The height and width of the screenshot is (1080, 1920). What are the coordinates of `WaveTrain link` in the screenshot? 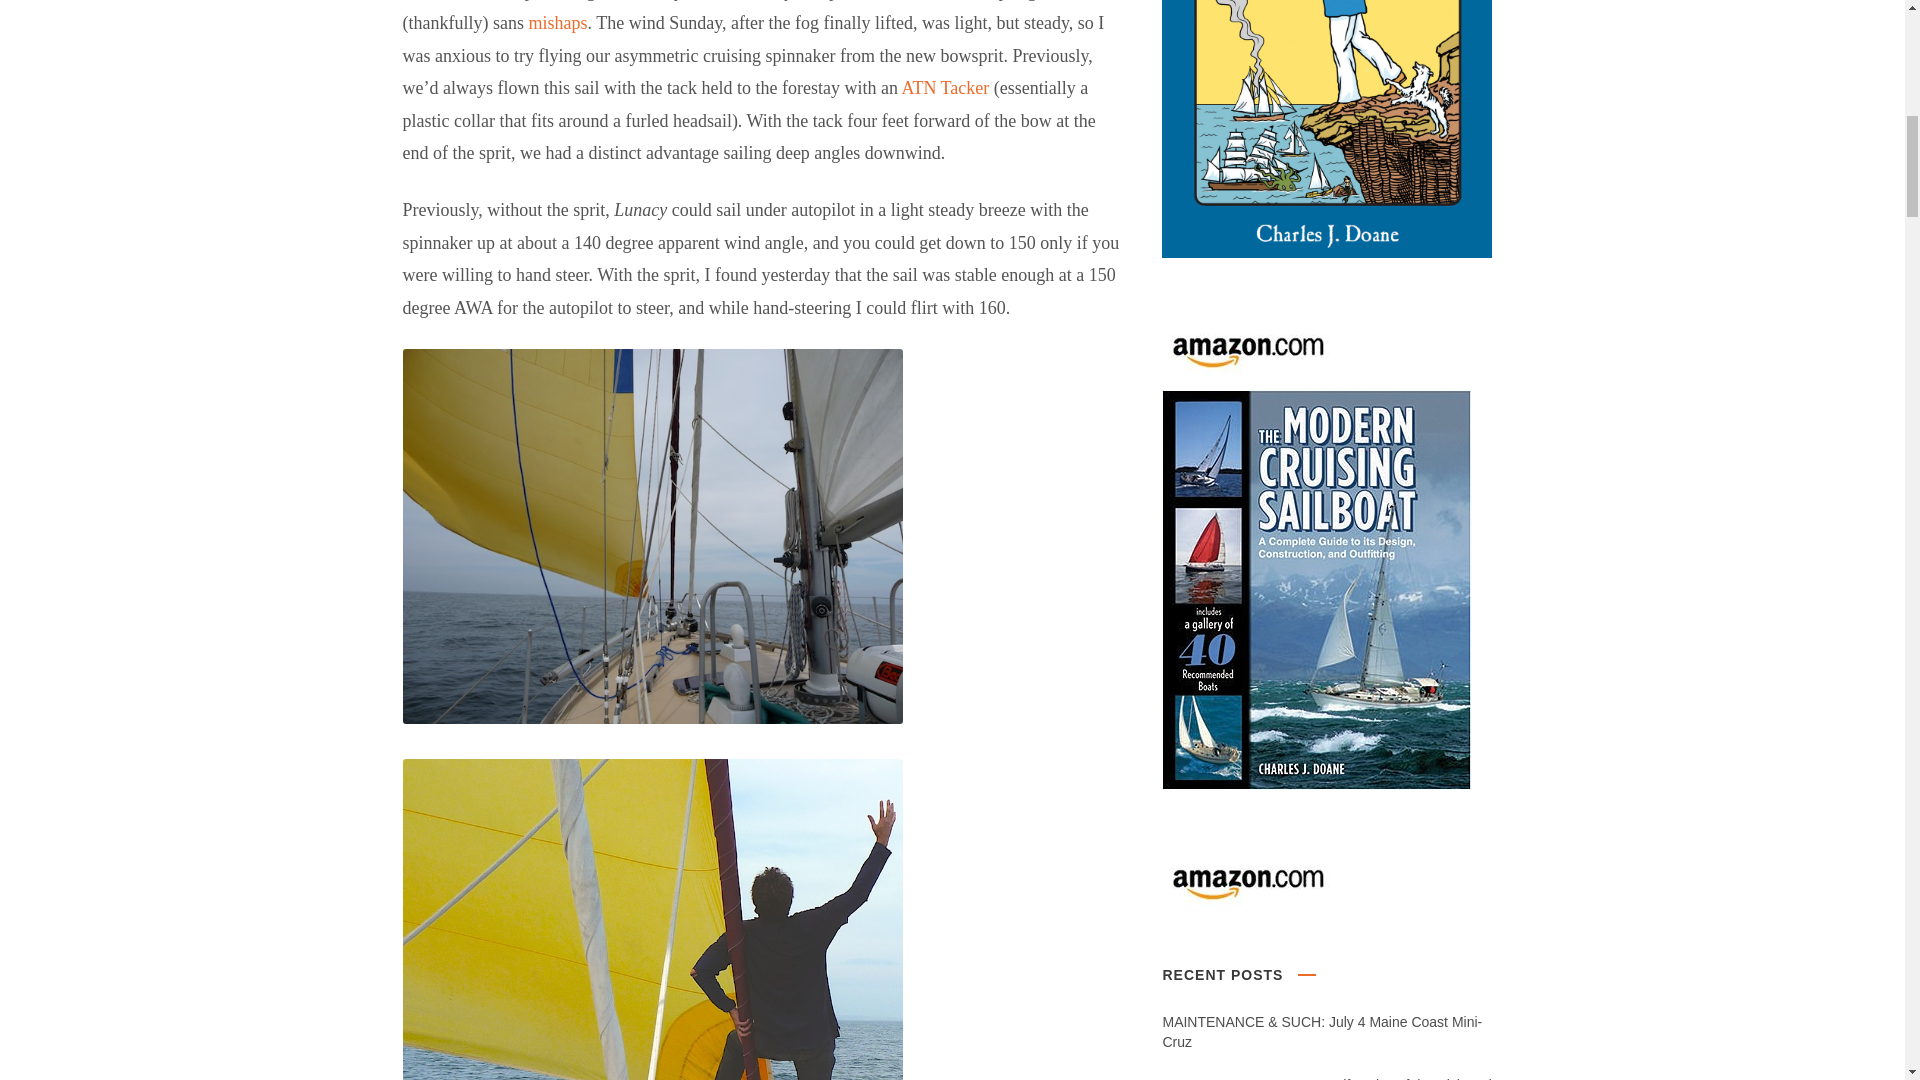 It's located at (558, 22).